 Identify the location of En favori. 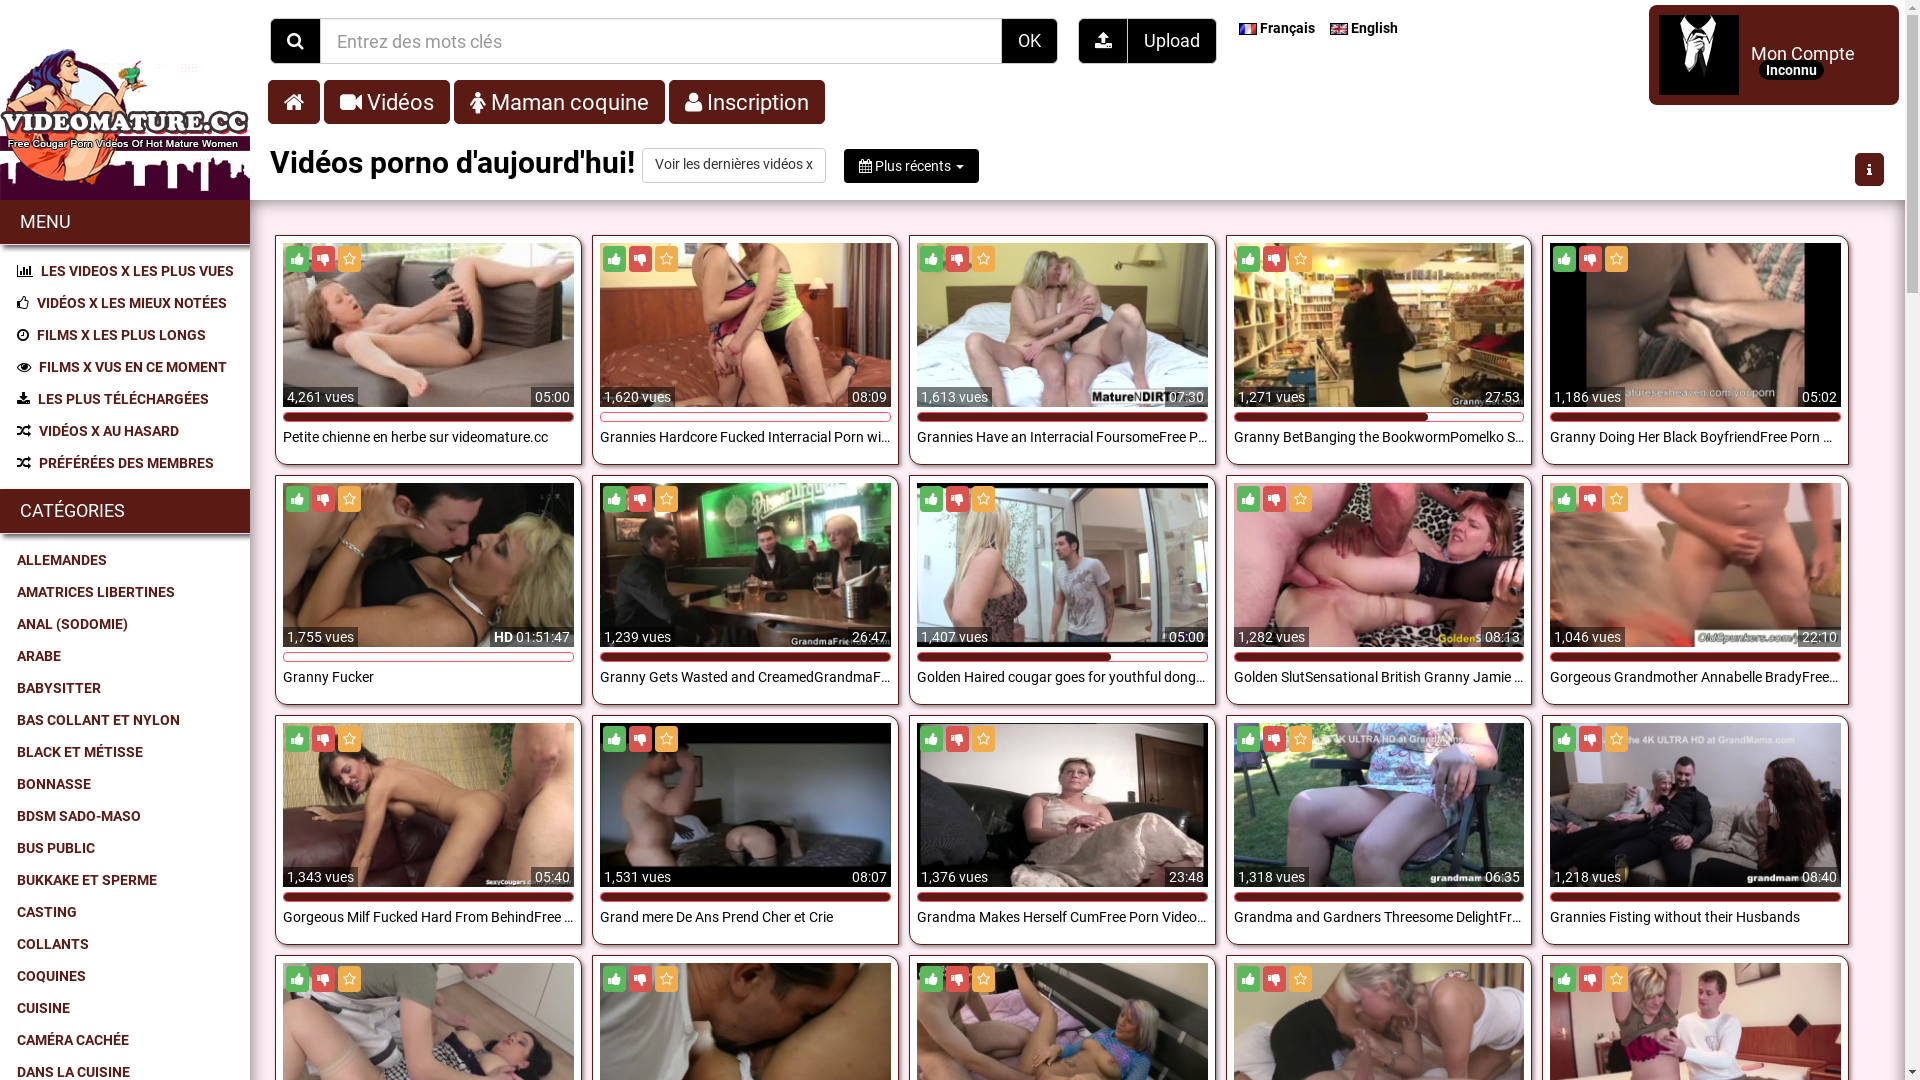
(983, 499).